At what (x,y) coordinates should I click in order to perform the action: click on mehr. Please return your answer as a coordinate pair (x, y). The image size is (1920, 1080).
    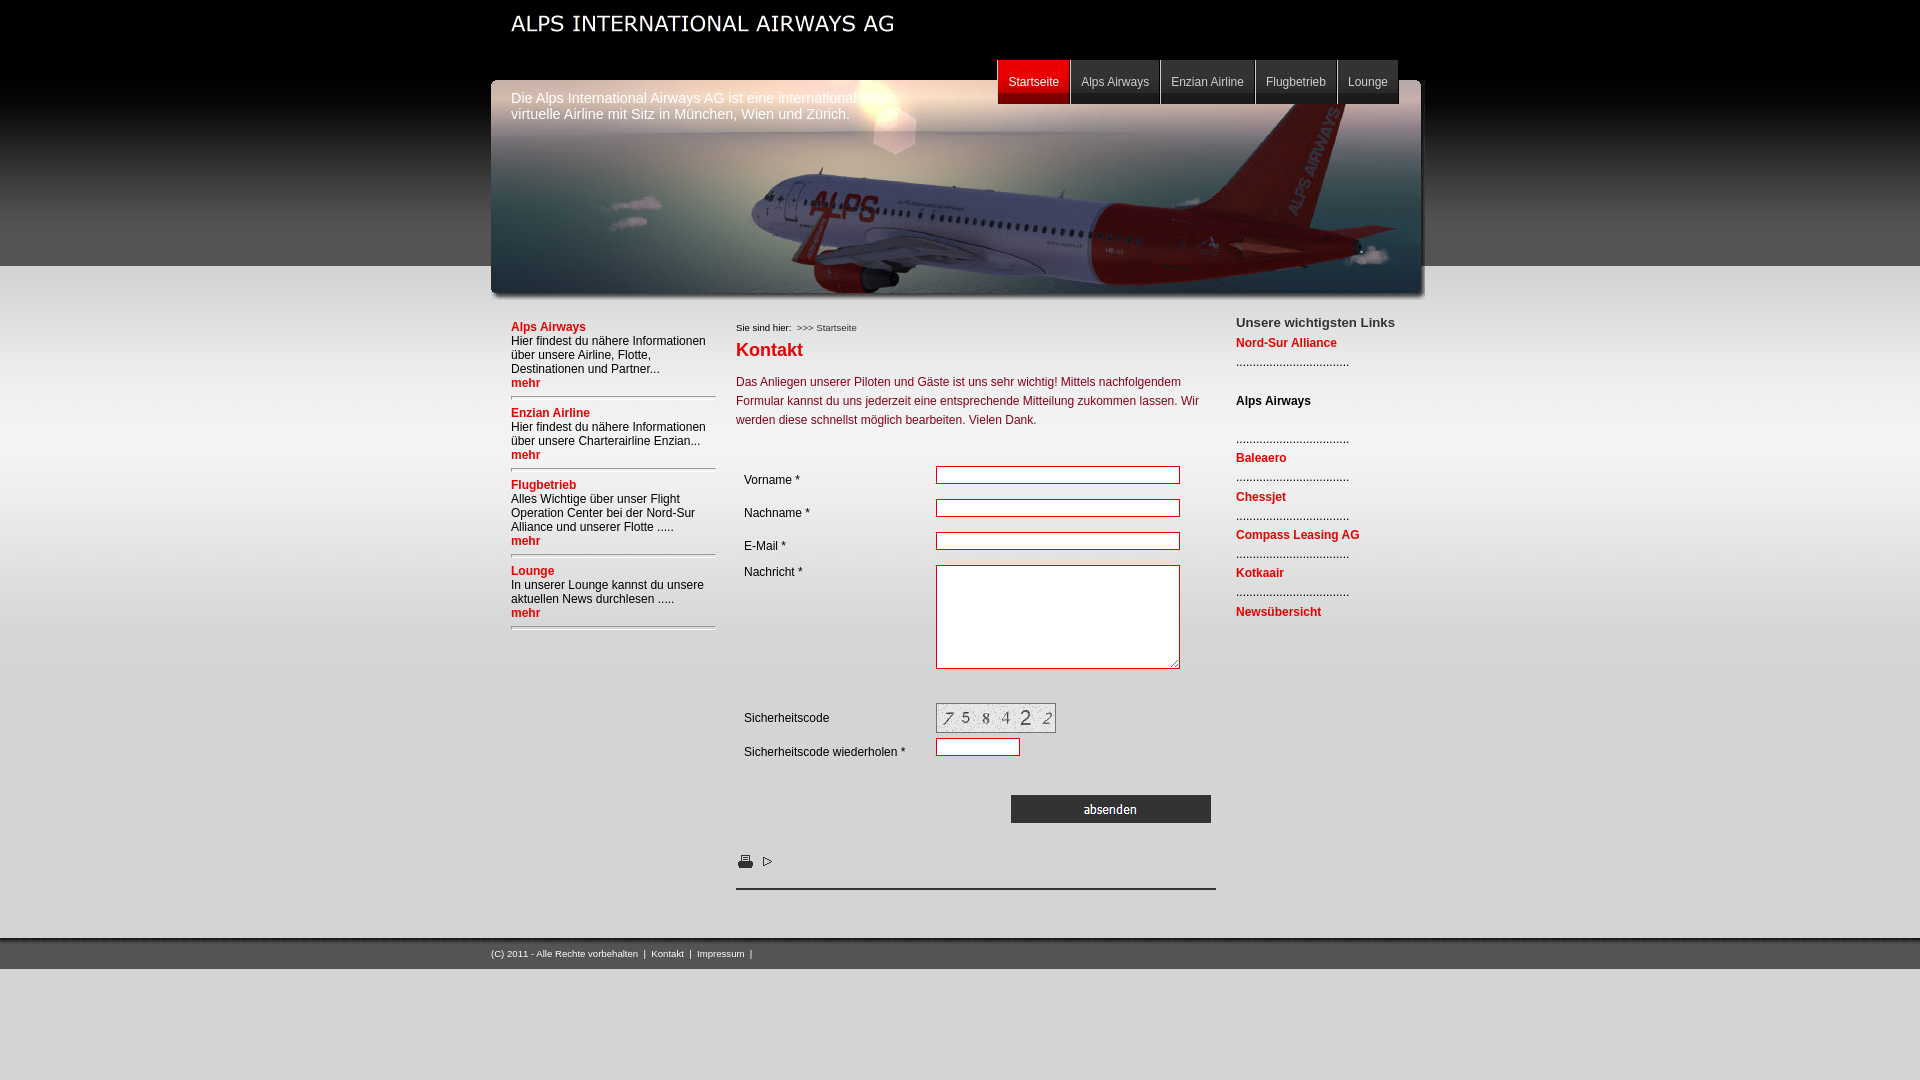
    Looking at the image, I should click on (526, 455).